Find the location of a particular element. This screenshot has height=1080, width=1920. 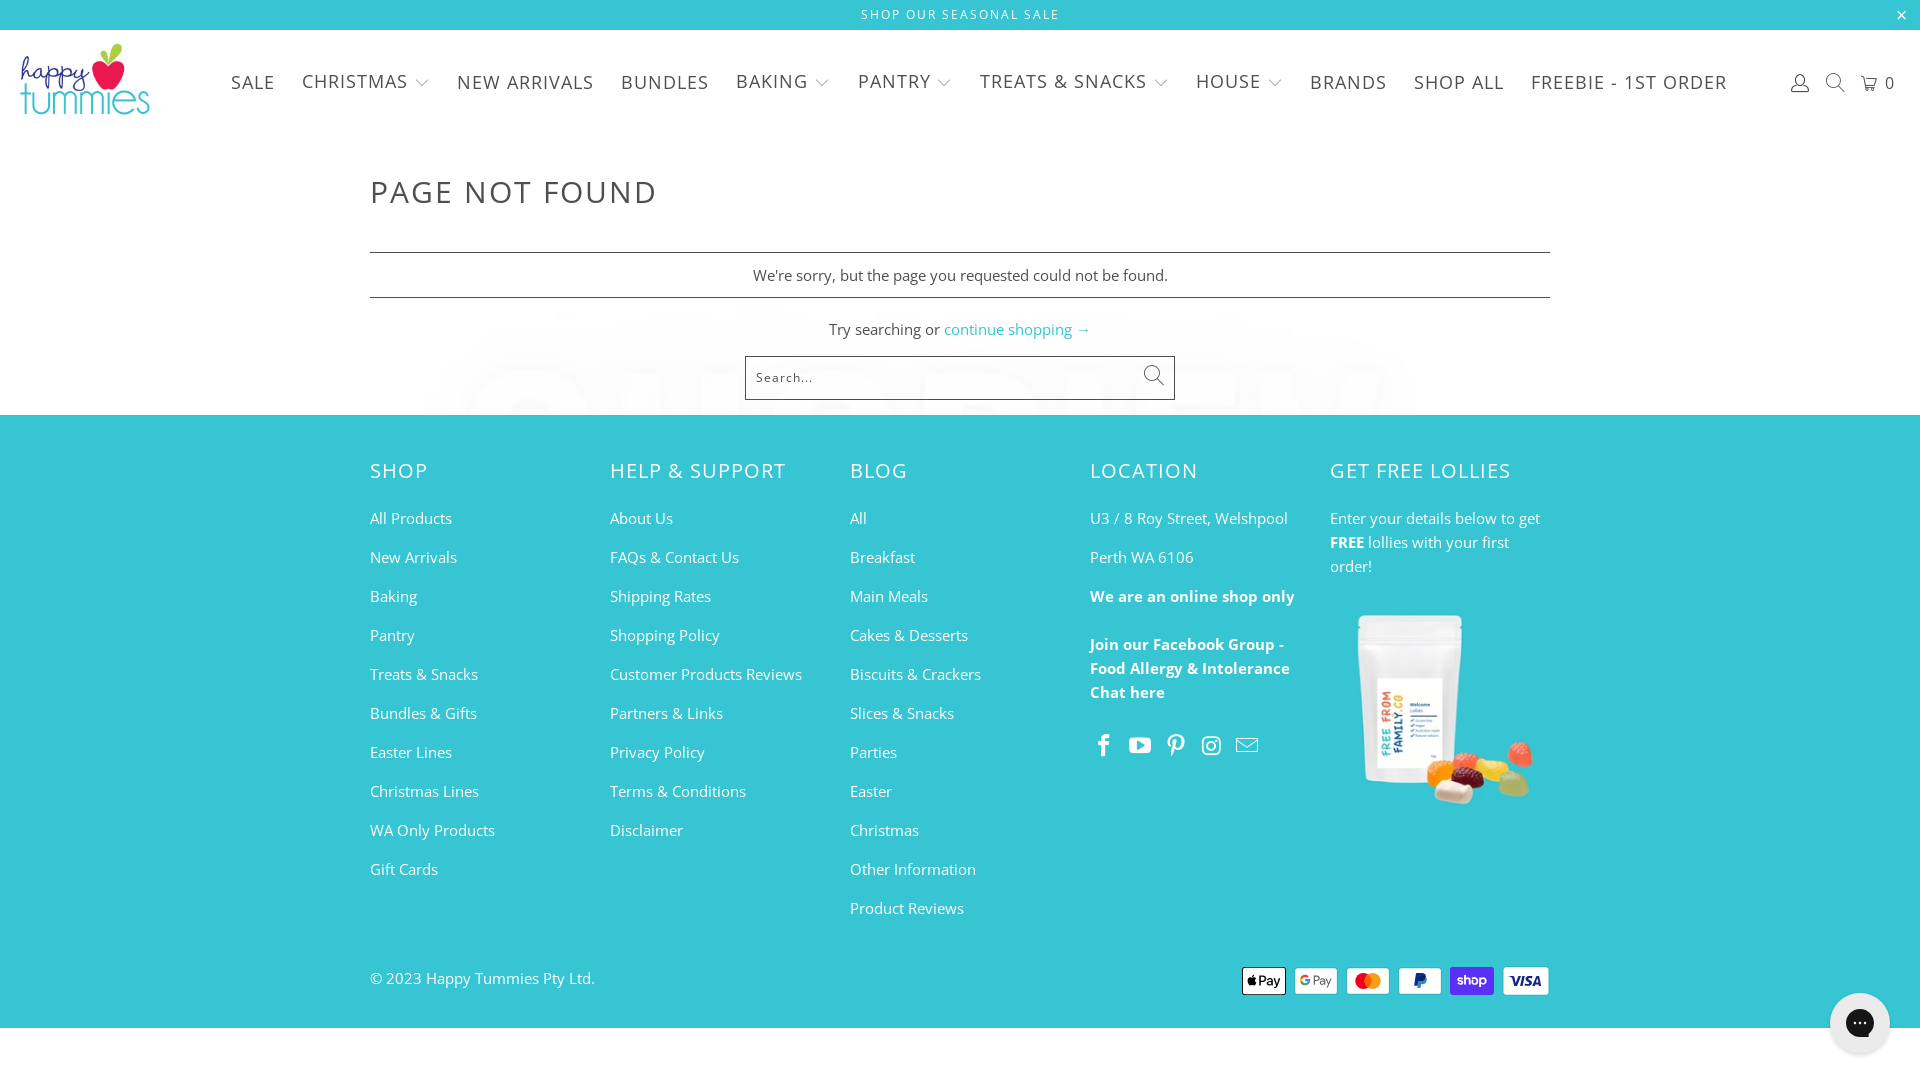

BUNDLES is located at coordinates (665, 82).